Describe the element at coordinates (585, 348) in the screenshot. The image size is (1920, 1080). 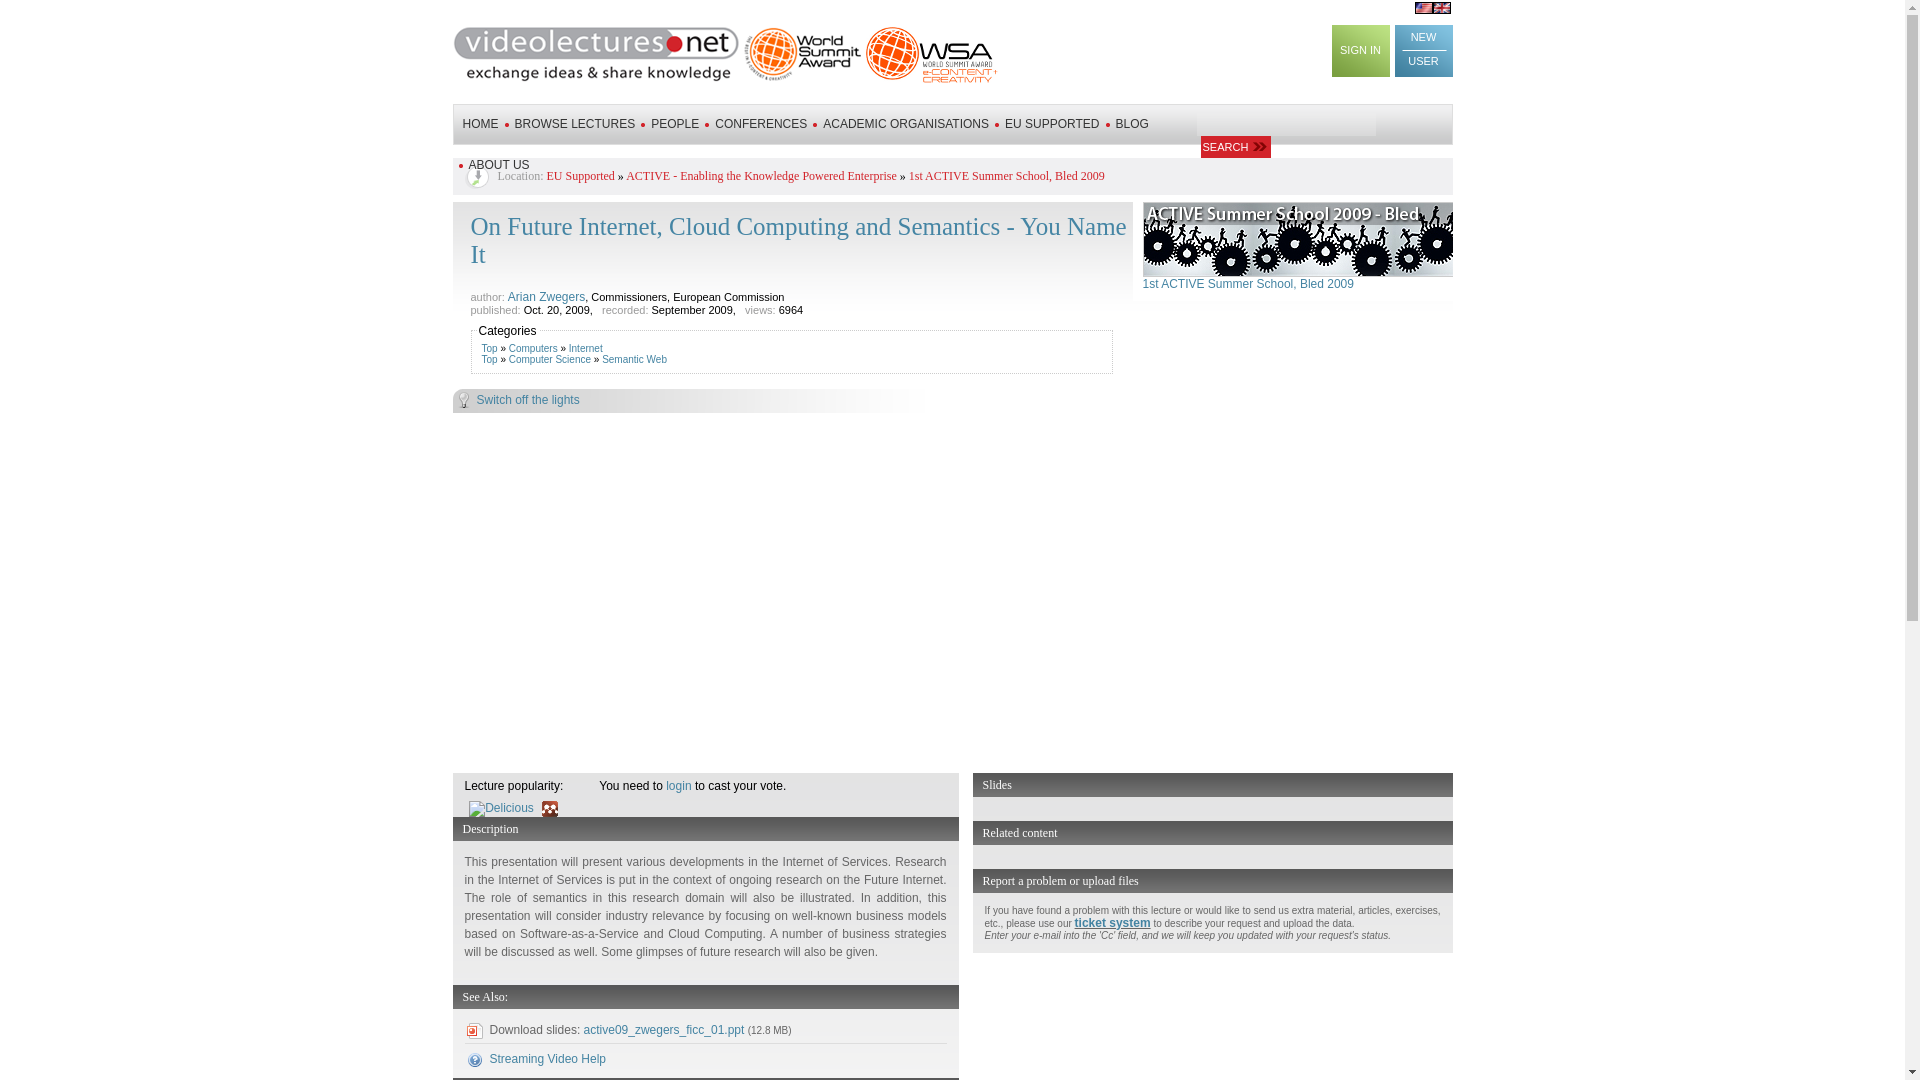
I see `Internet` at that location.